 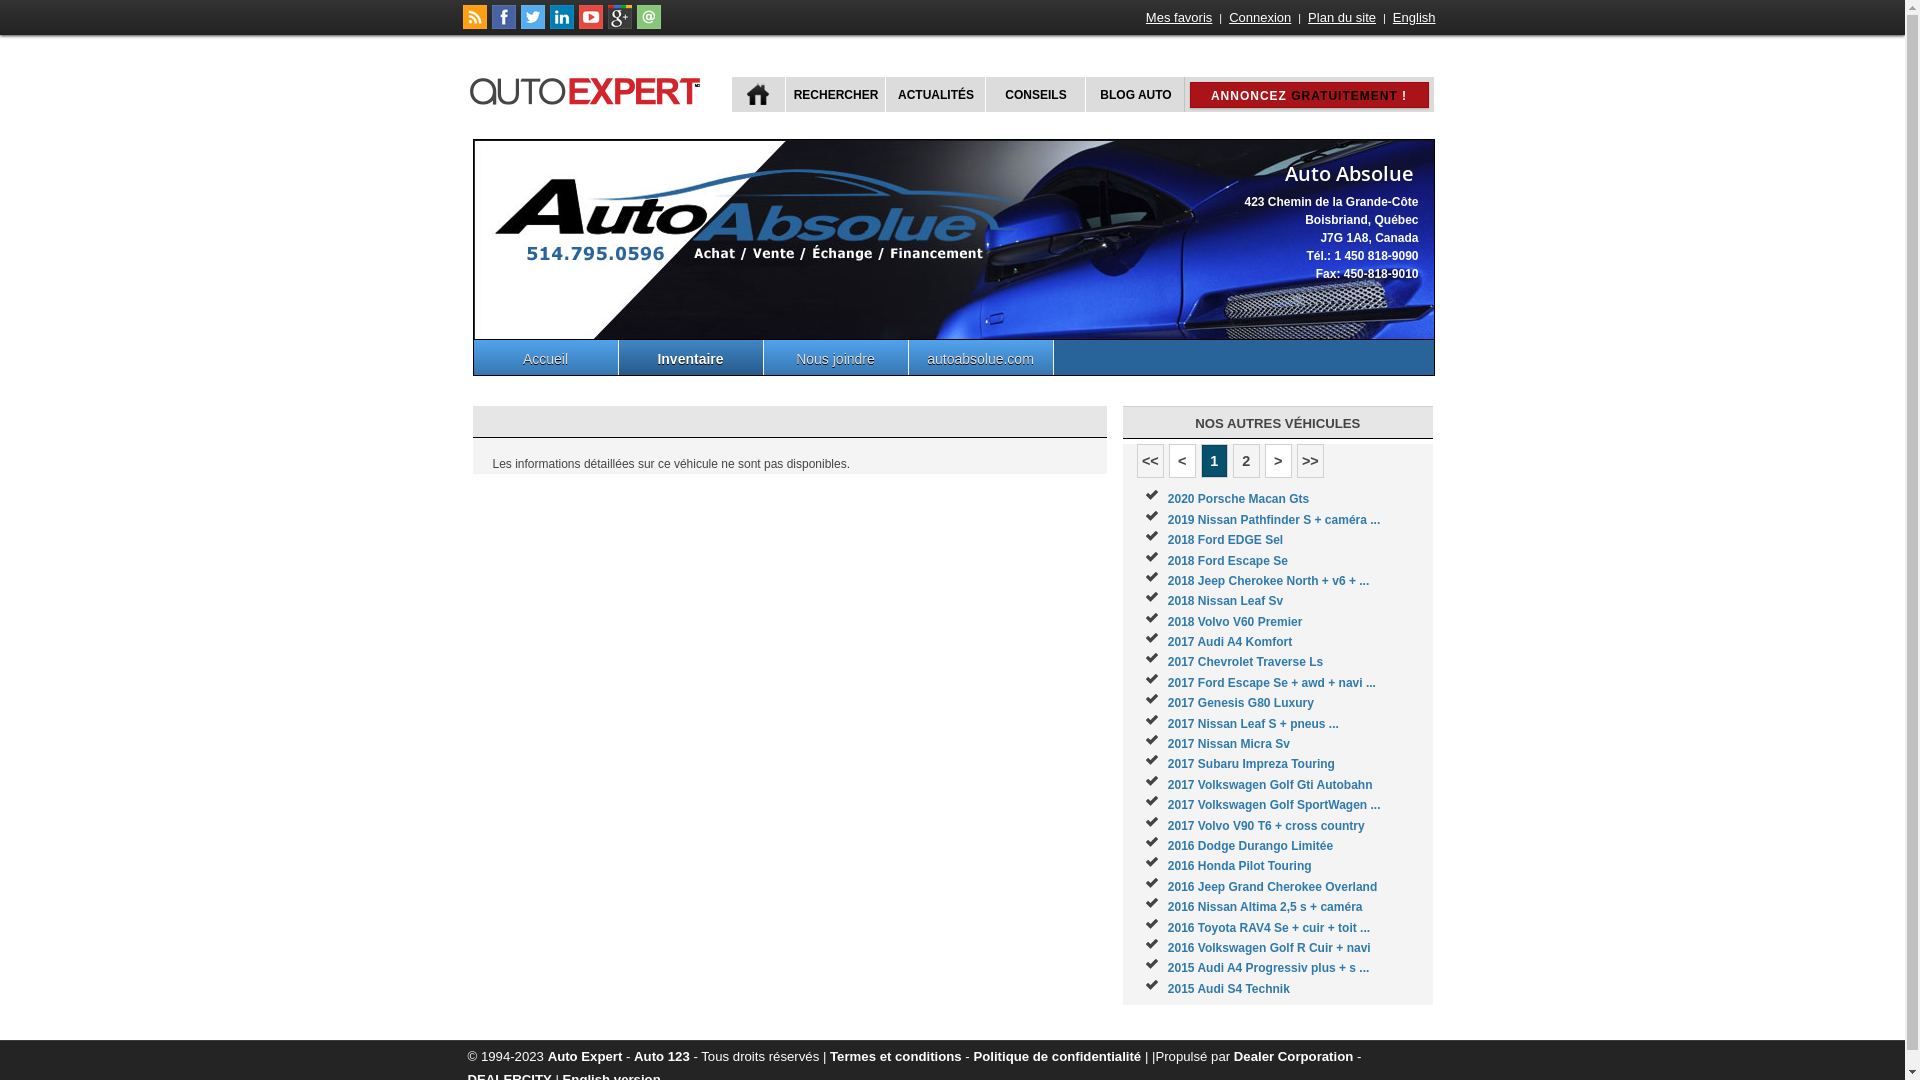 I want to click on 2016 Jeep Grand Cherokee Overland, so click(x=1272, y=886).